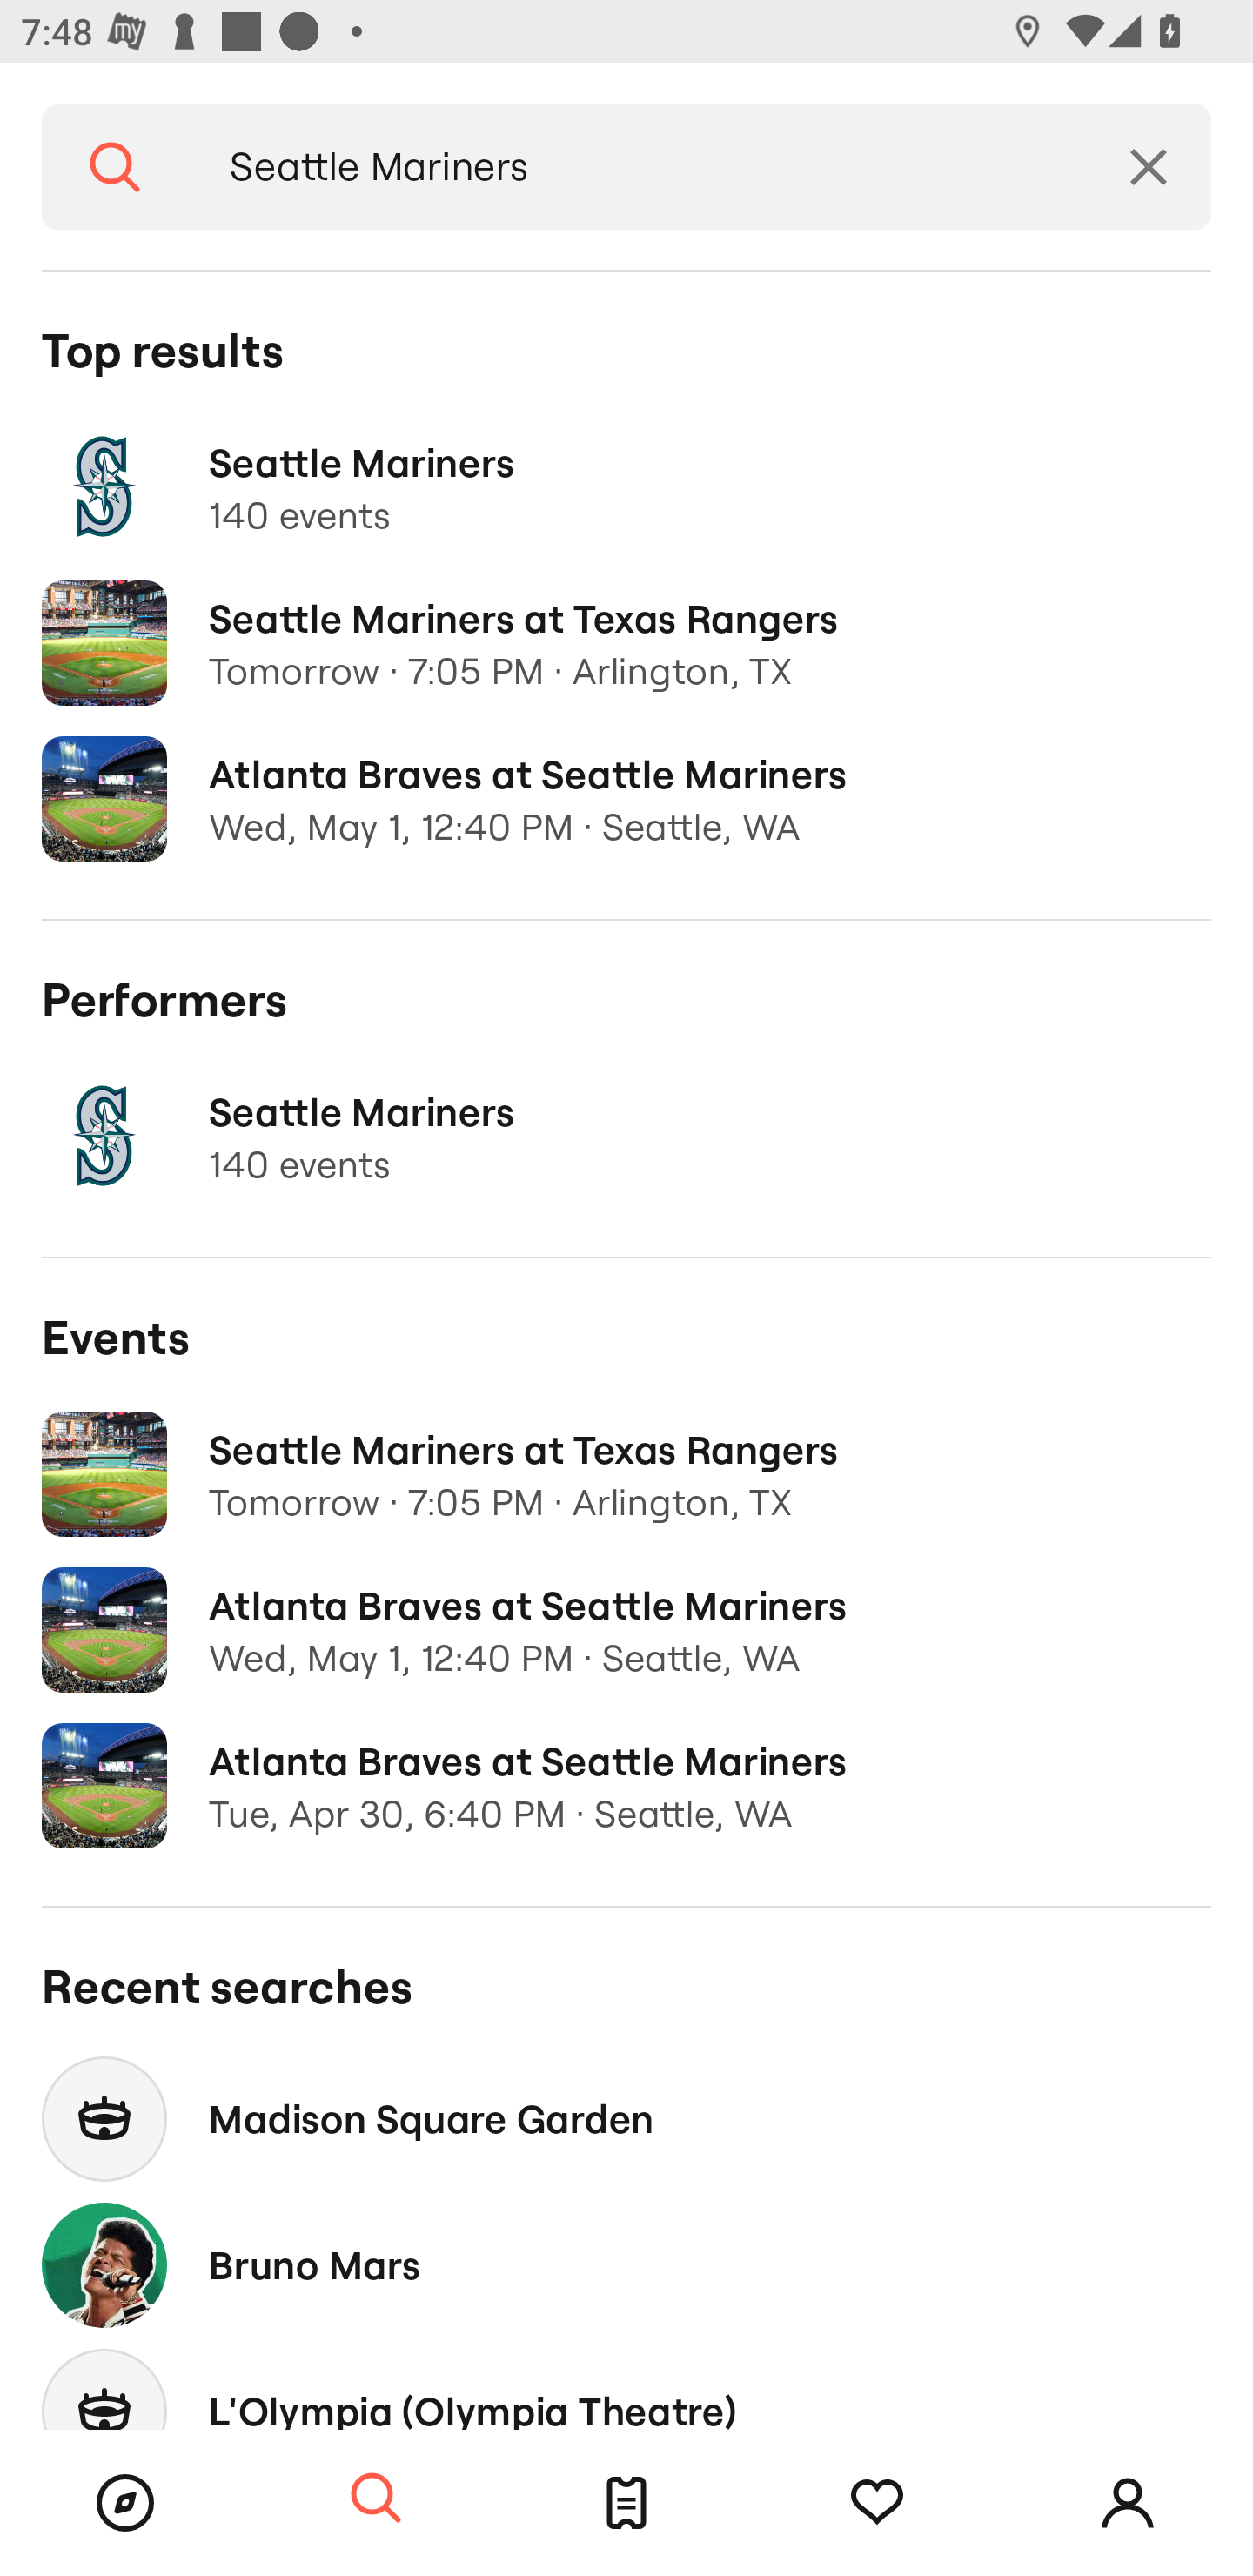 The height and width of the screenshot is (2576, 1253). Describe the element at coordinates (877, 2503) in the screenshot. I see `Tracking` at that location.